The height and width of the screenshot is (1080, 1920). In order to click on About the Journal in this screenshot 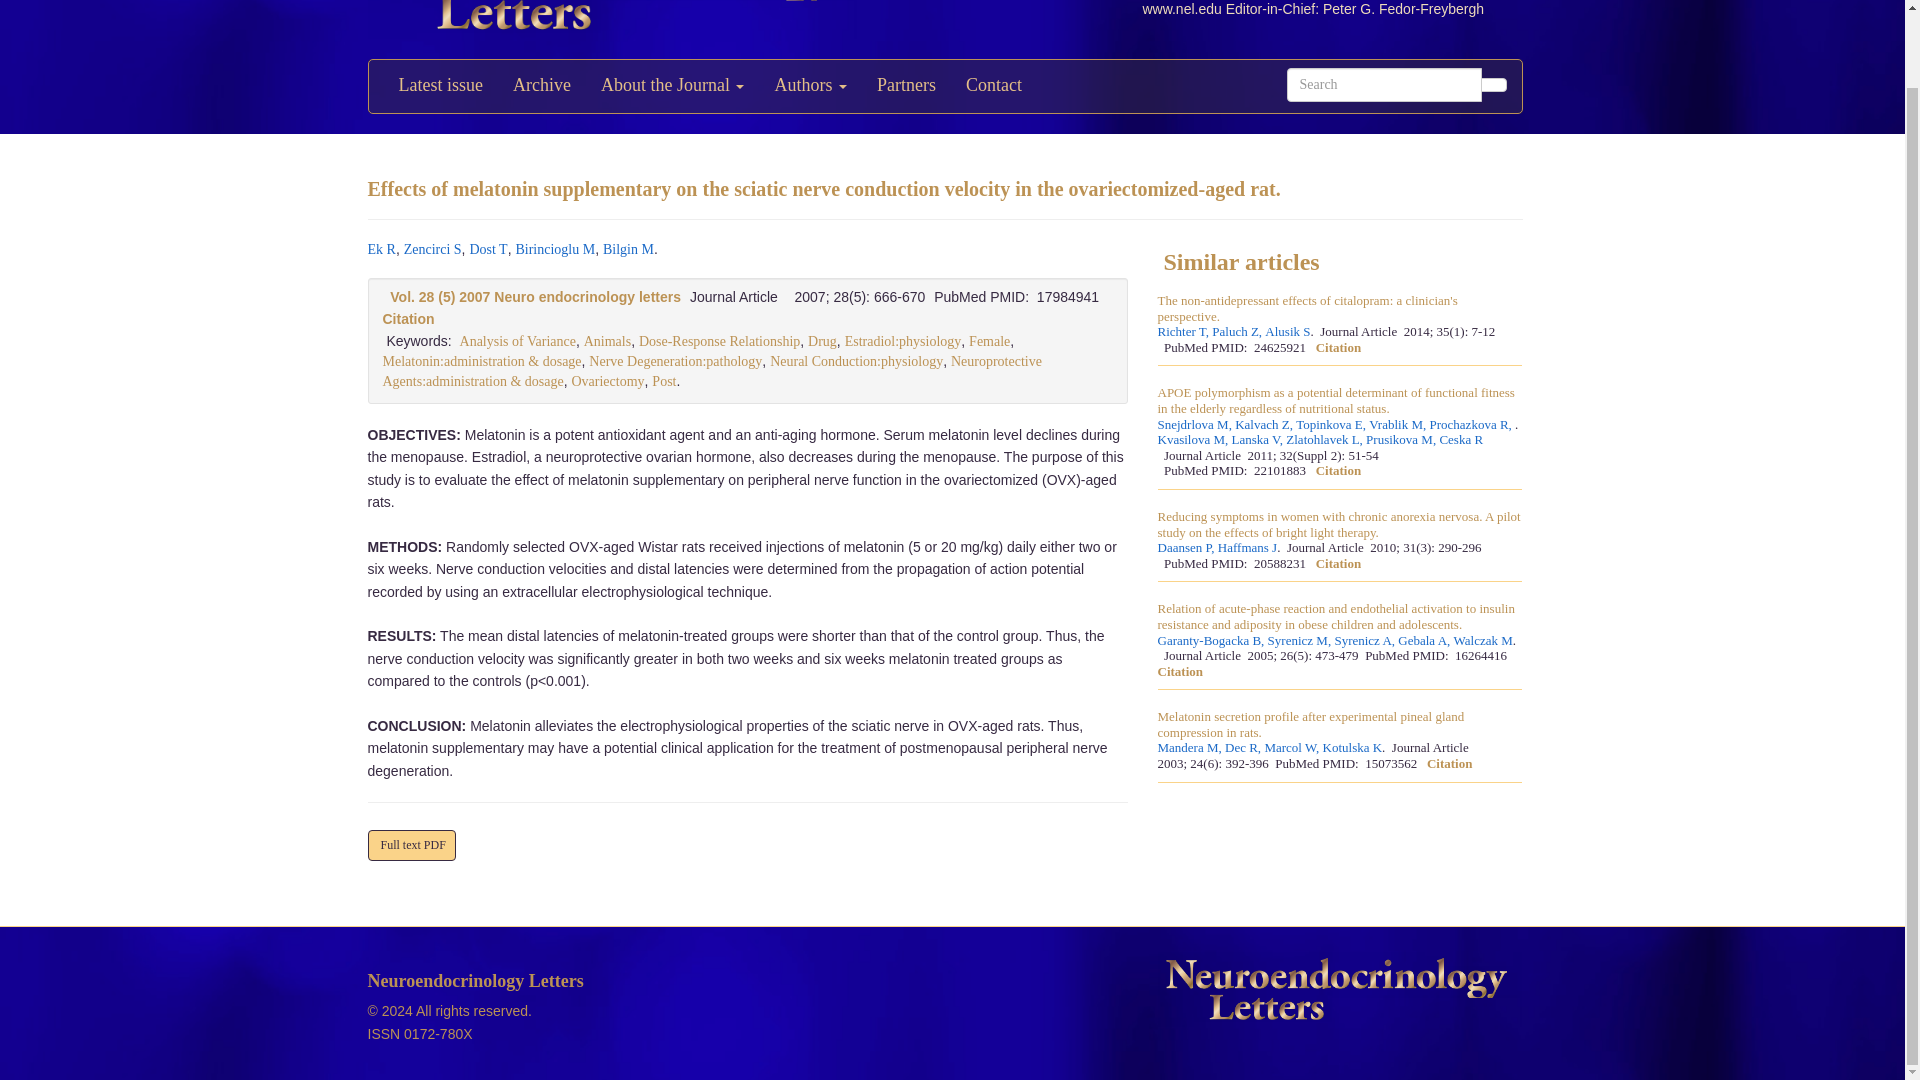, I will do `click(672, 86)`.